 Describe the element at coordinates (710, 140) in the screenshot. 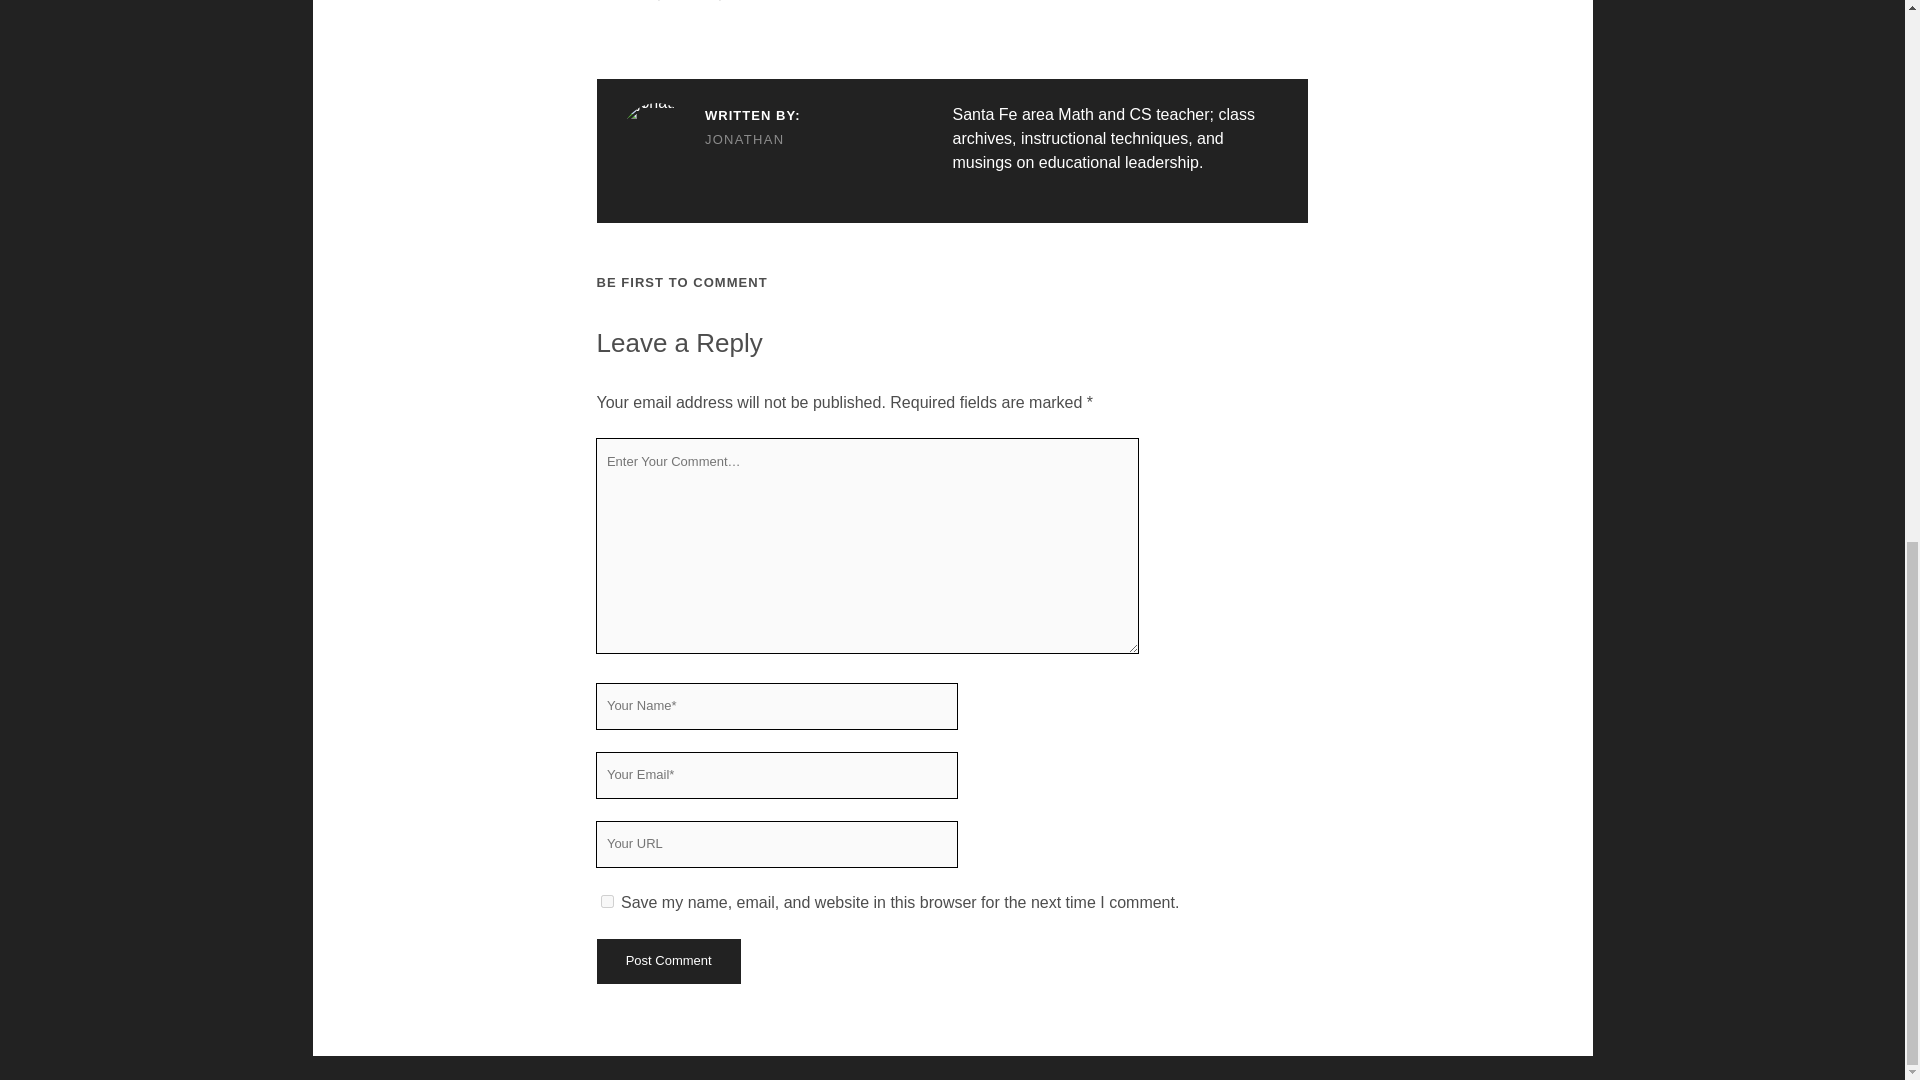

I see `JONATHAN` at that location.